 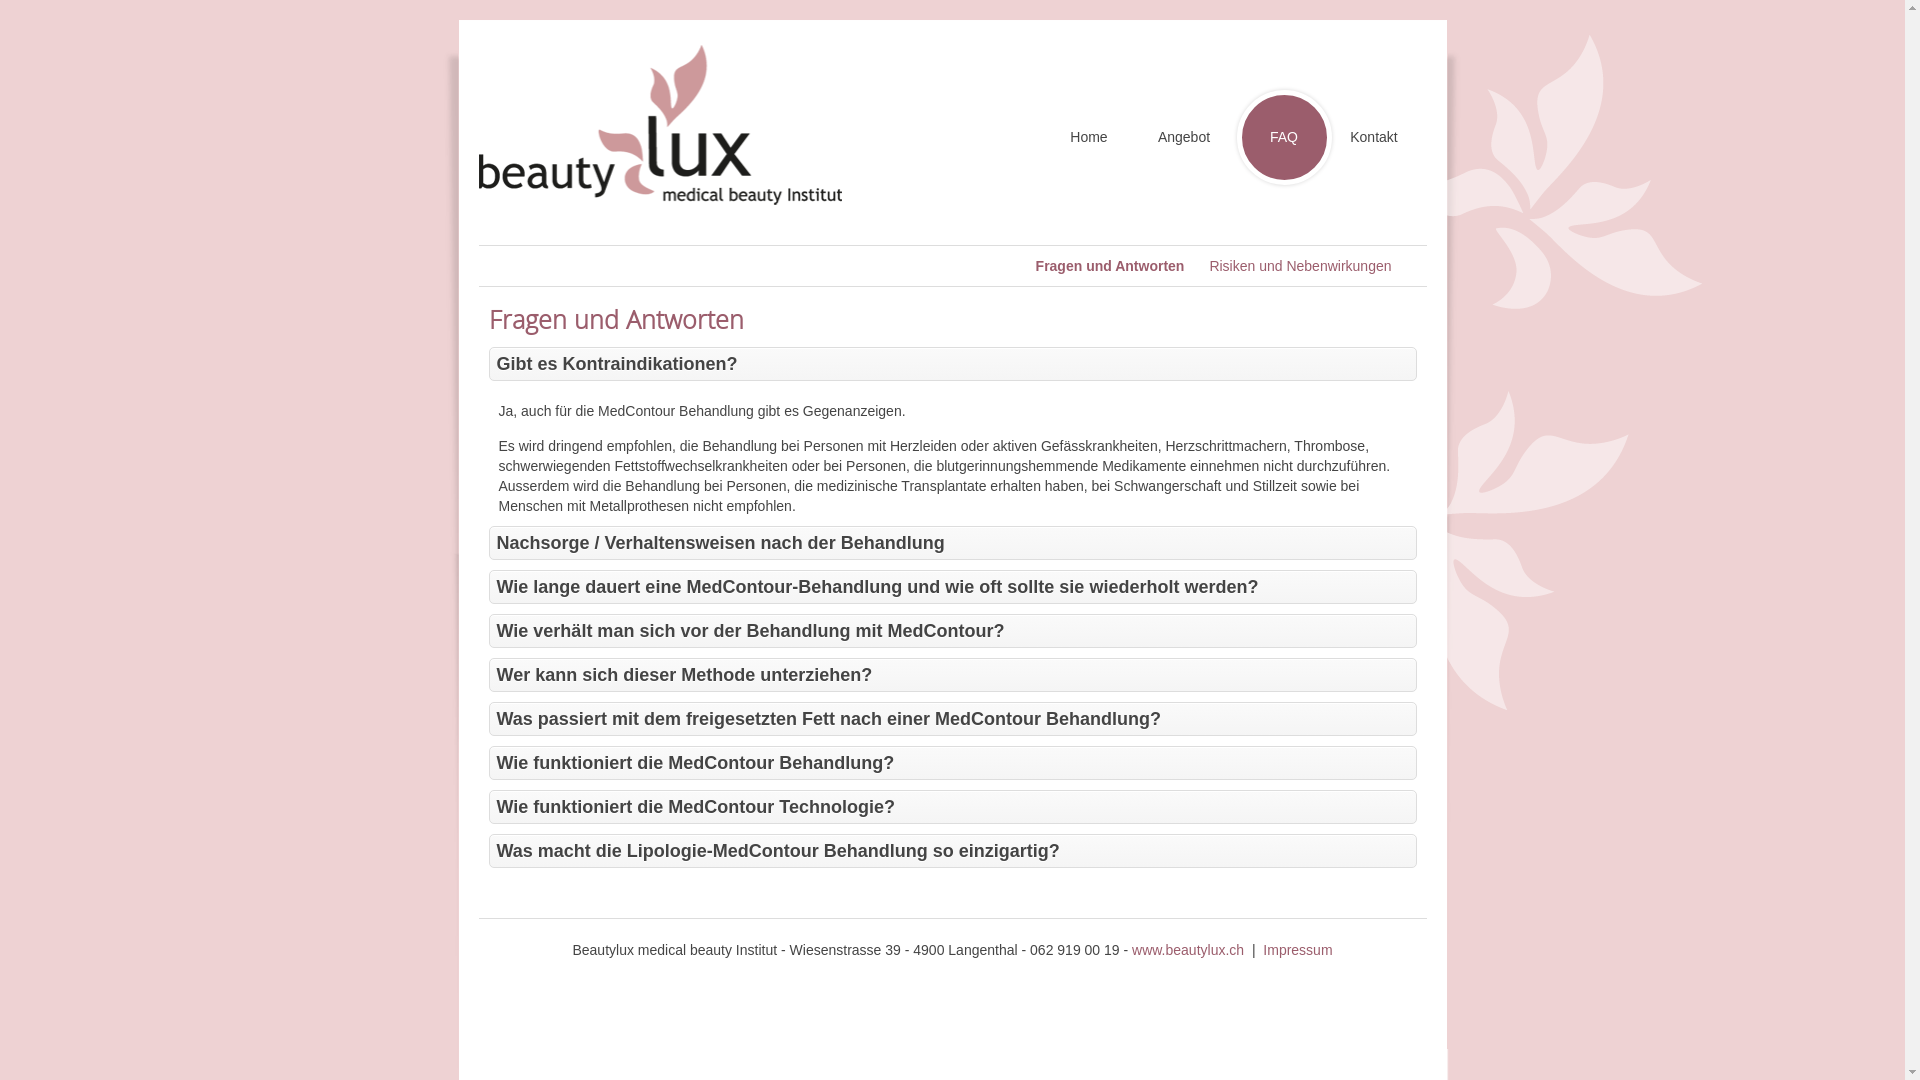 What do you see at coordinates (1284, 138) in the screenshot?
I see `FAQ` at bounding box center [1284, 138].